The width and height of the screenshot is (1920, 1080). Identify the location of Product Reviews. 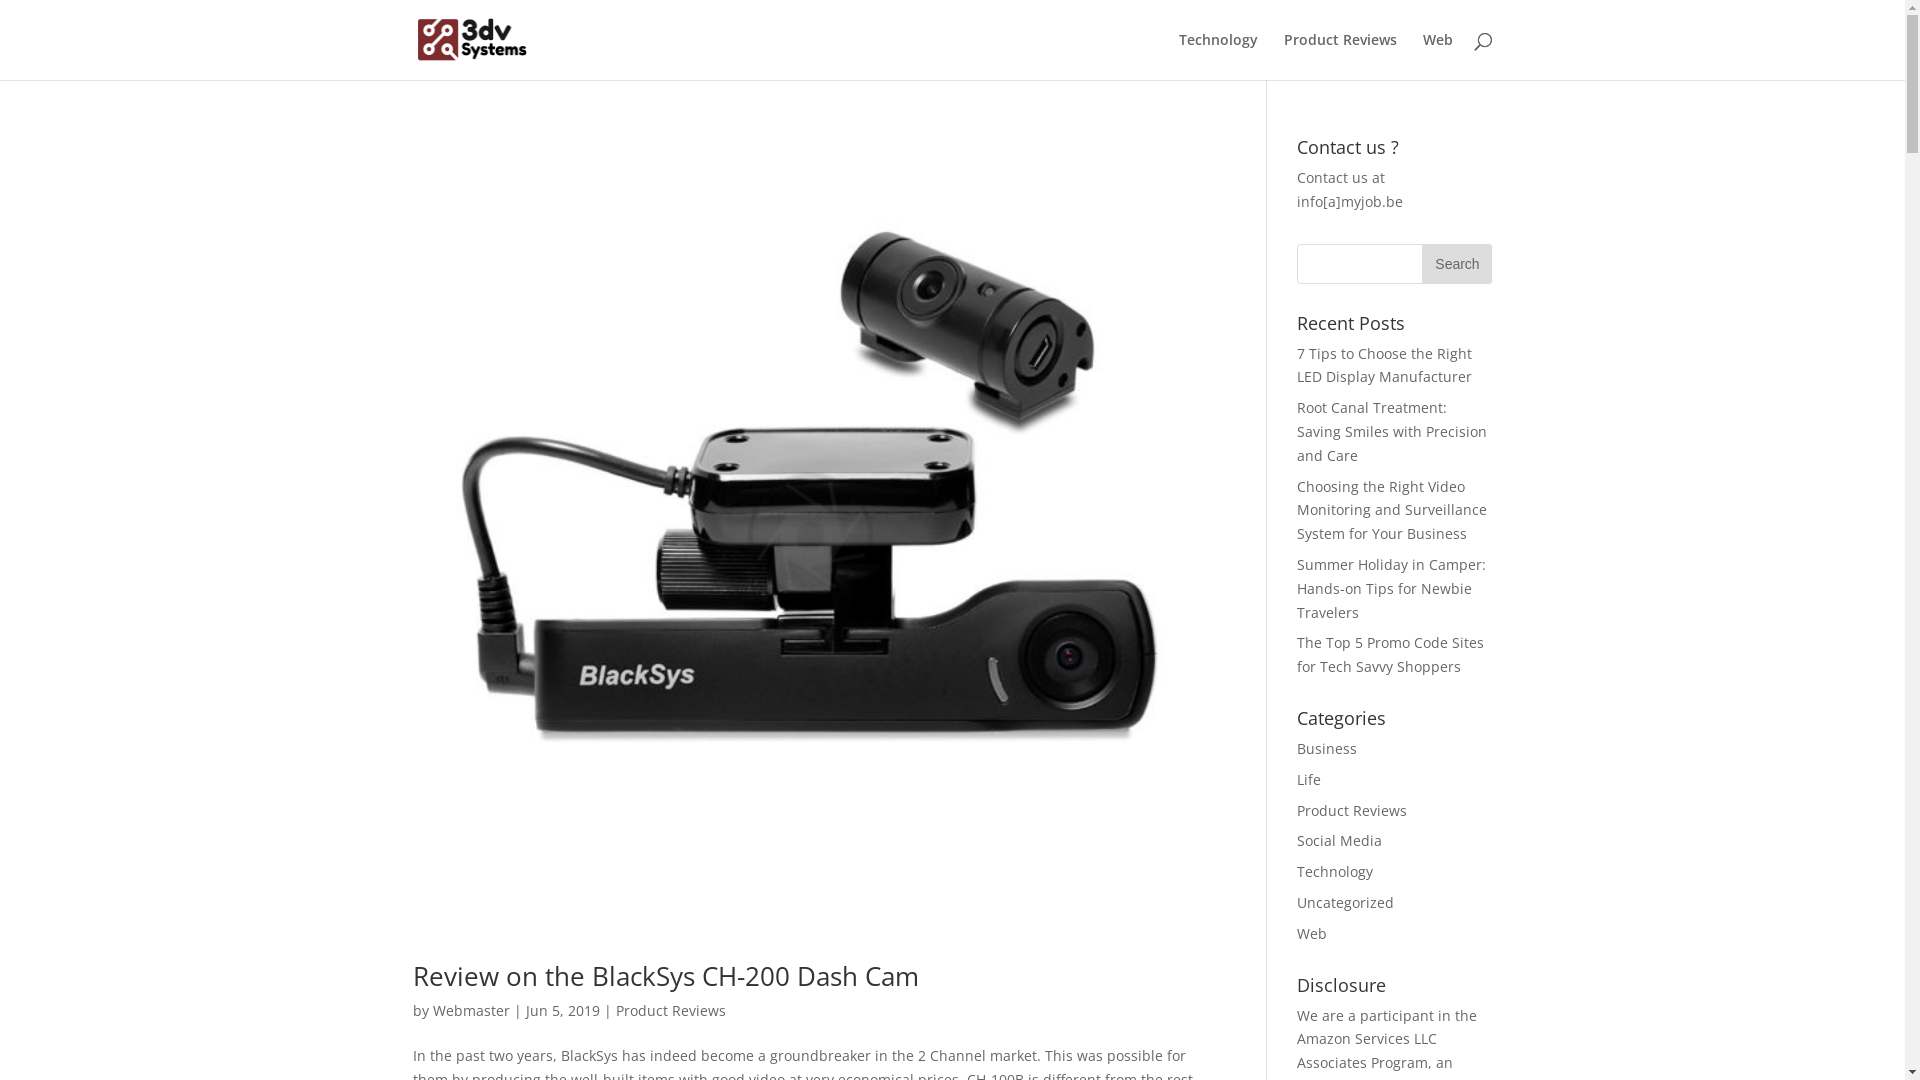
(1340, 56).